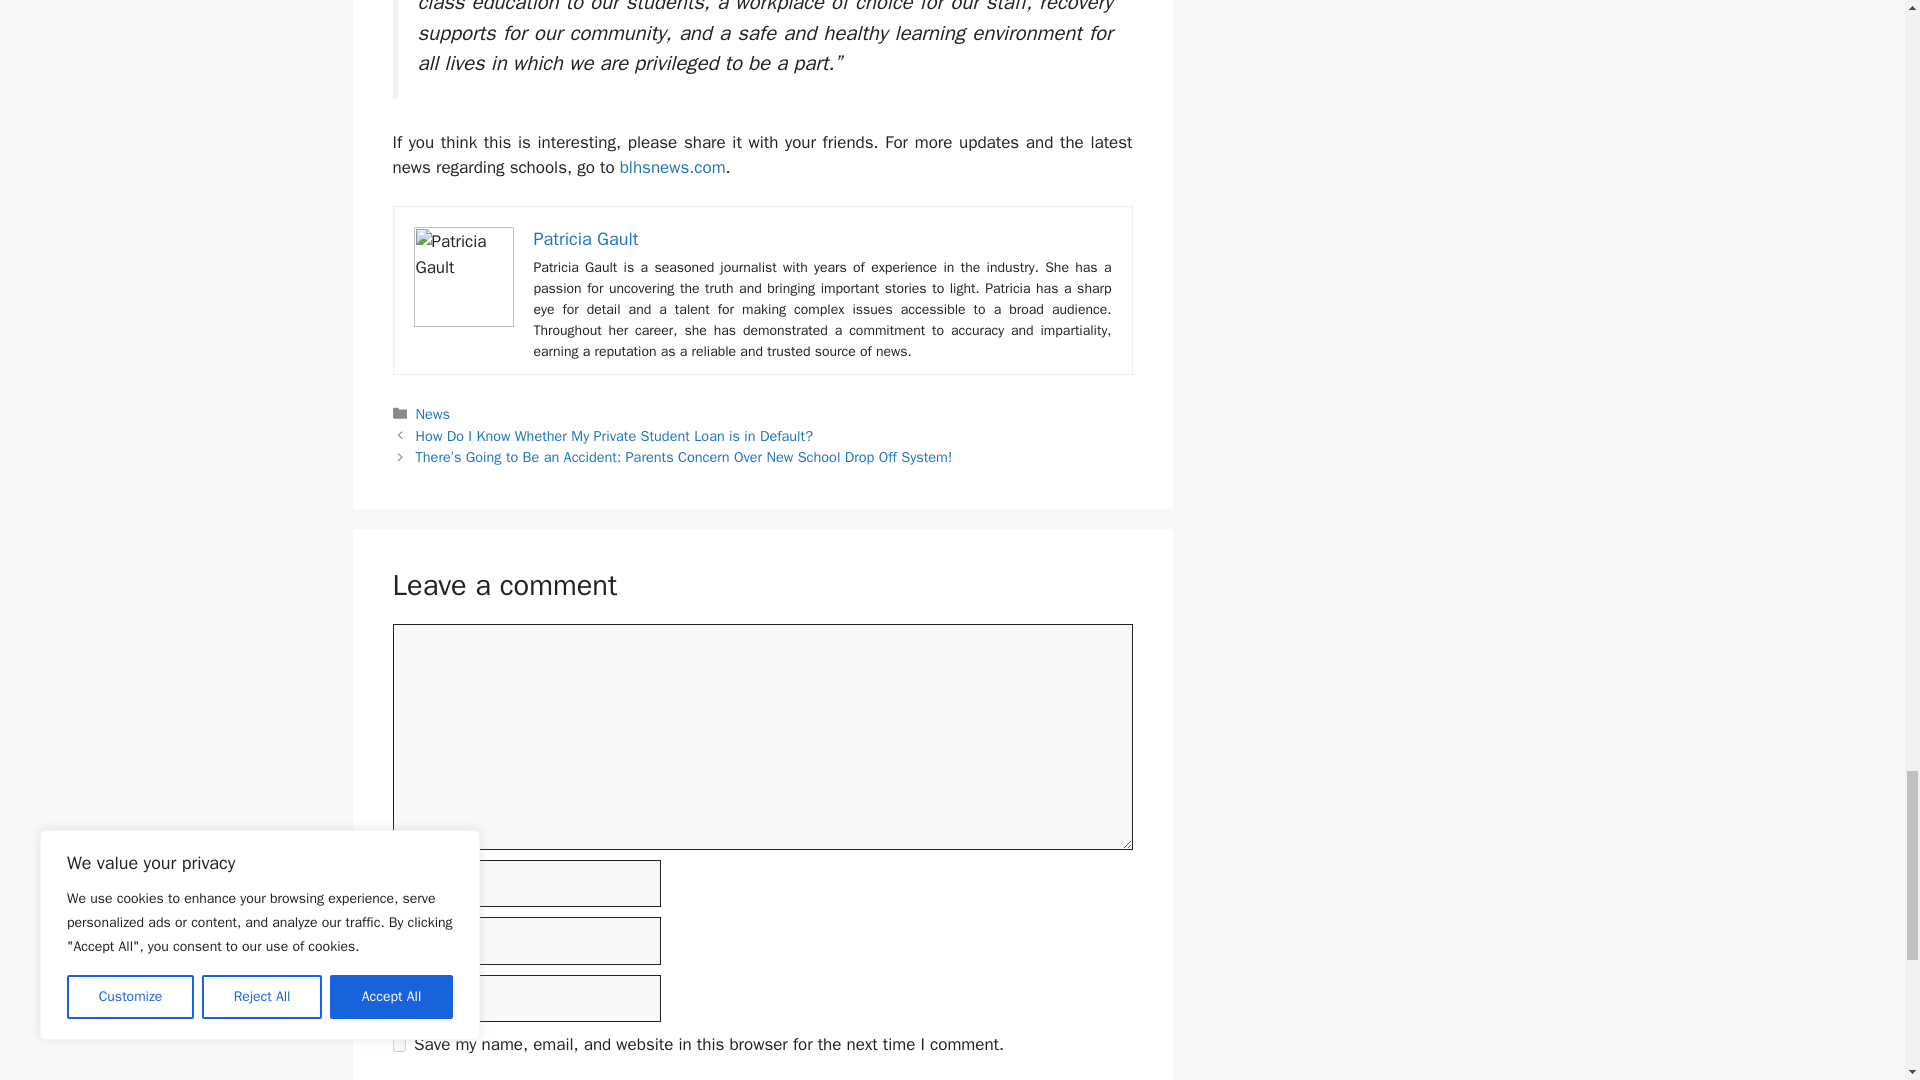 The image size is (1920, 1080). What do you see at coordinates (398, 1044) in the screenshot?
I see `yes` at bounding box center [398, 1044].